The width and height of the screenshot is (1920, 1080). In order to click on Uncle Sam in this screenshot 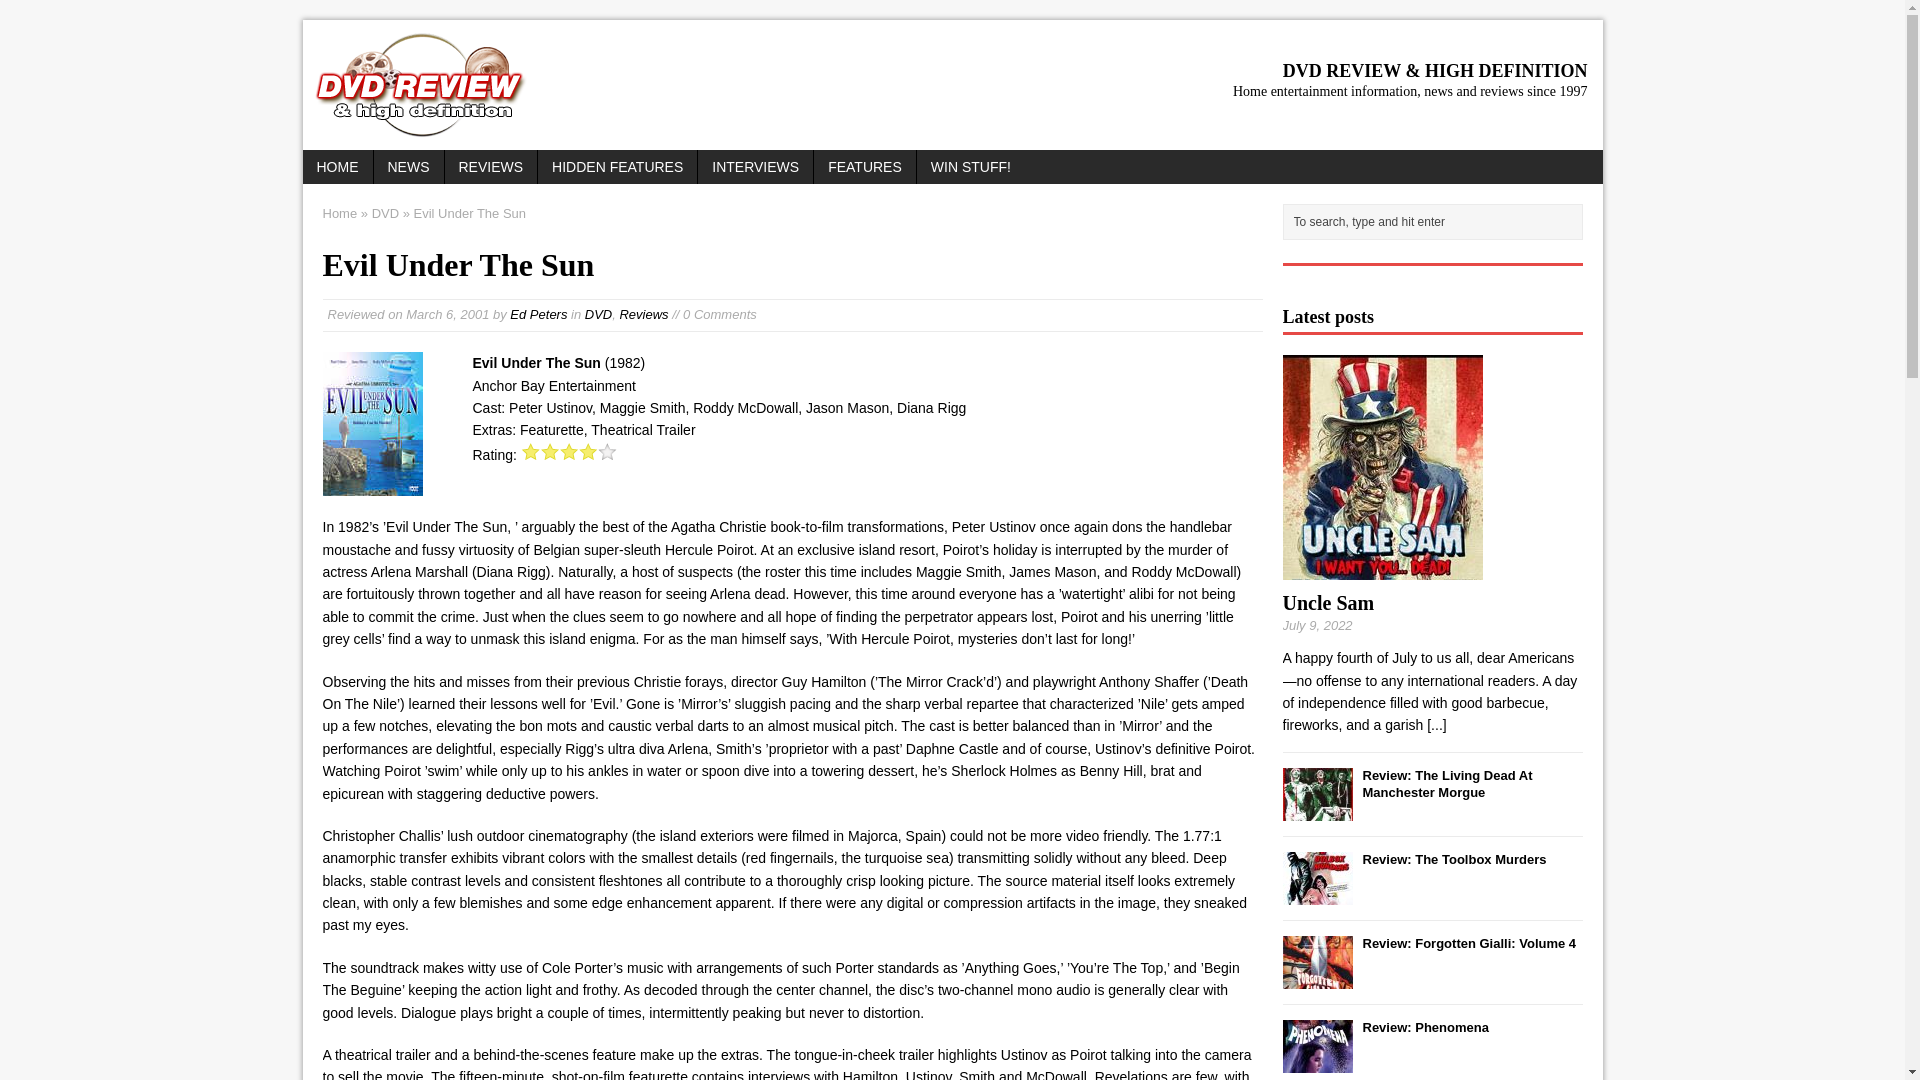, I will do `click(1328, 602)`.